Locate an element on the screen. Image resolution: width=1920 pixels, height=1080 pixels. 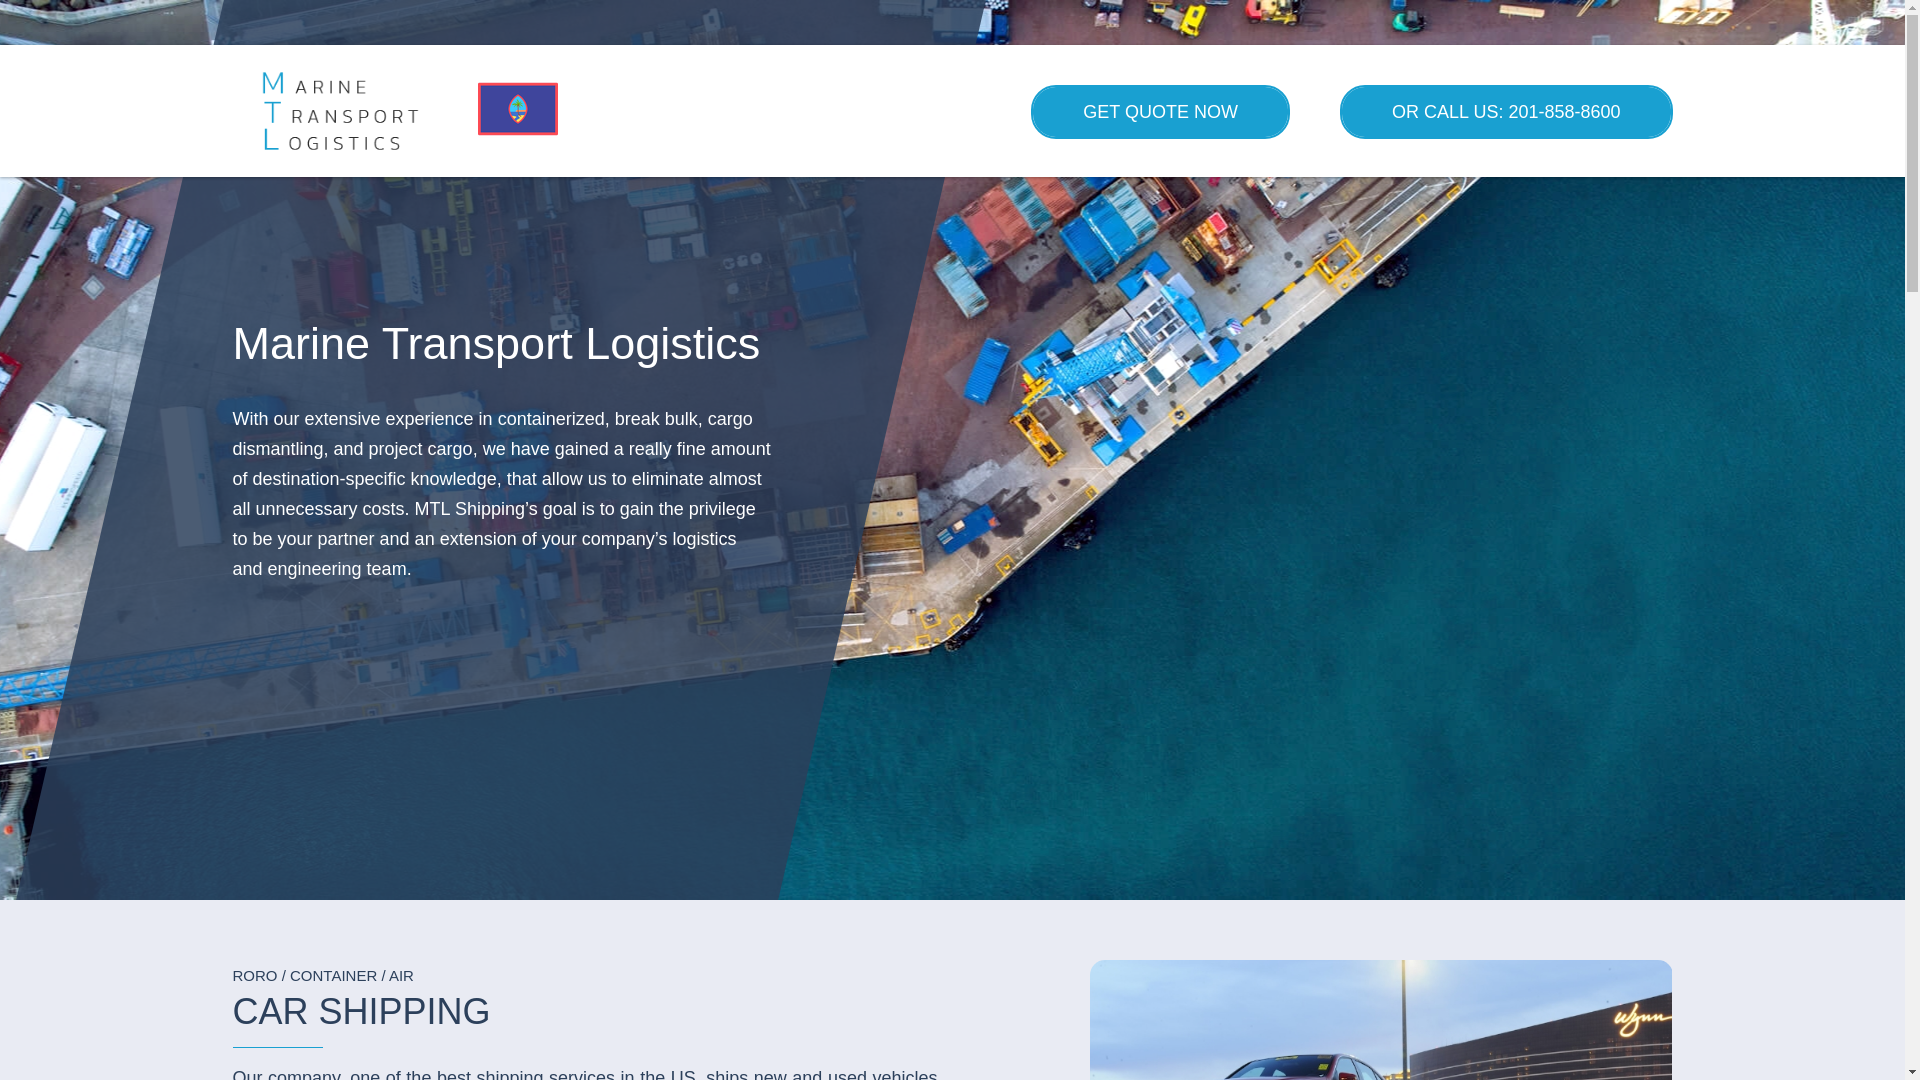
Contact our sales manager by phone is located at coordinates (1506, 112).